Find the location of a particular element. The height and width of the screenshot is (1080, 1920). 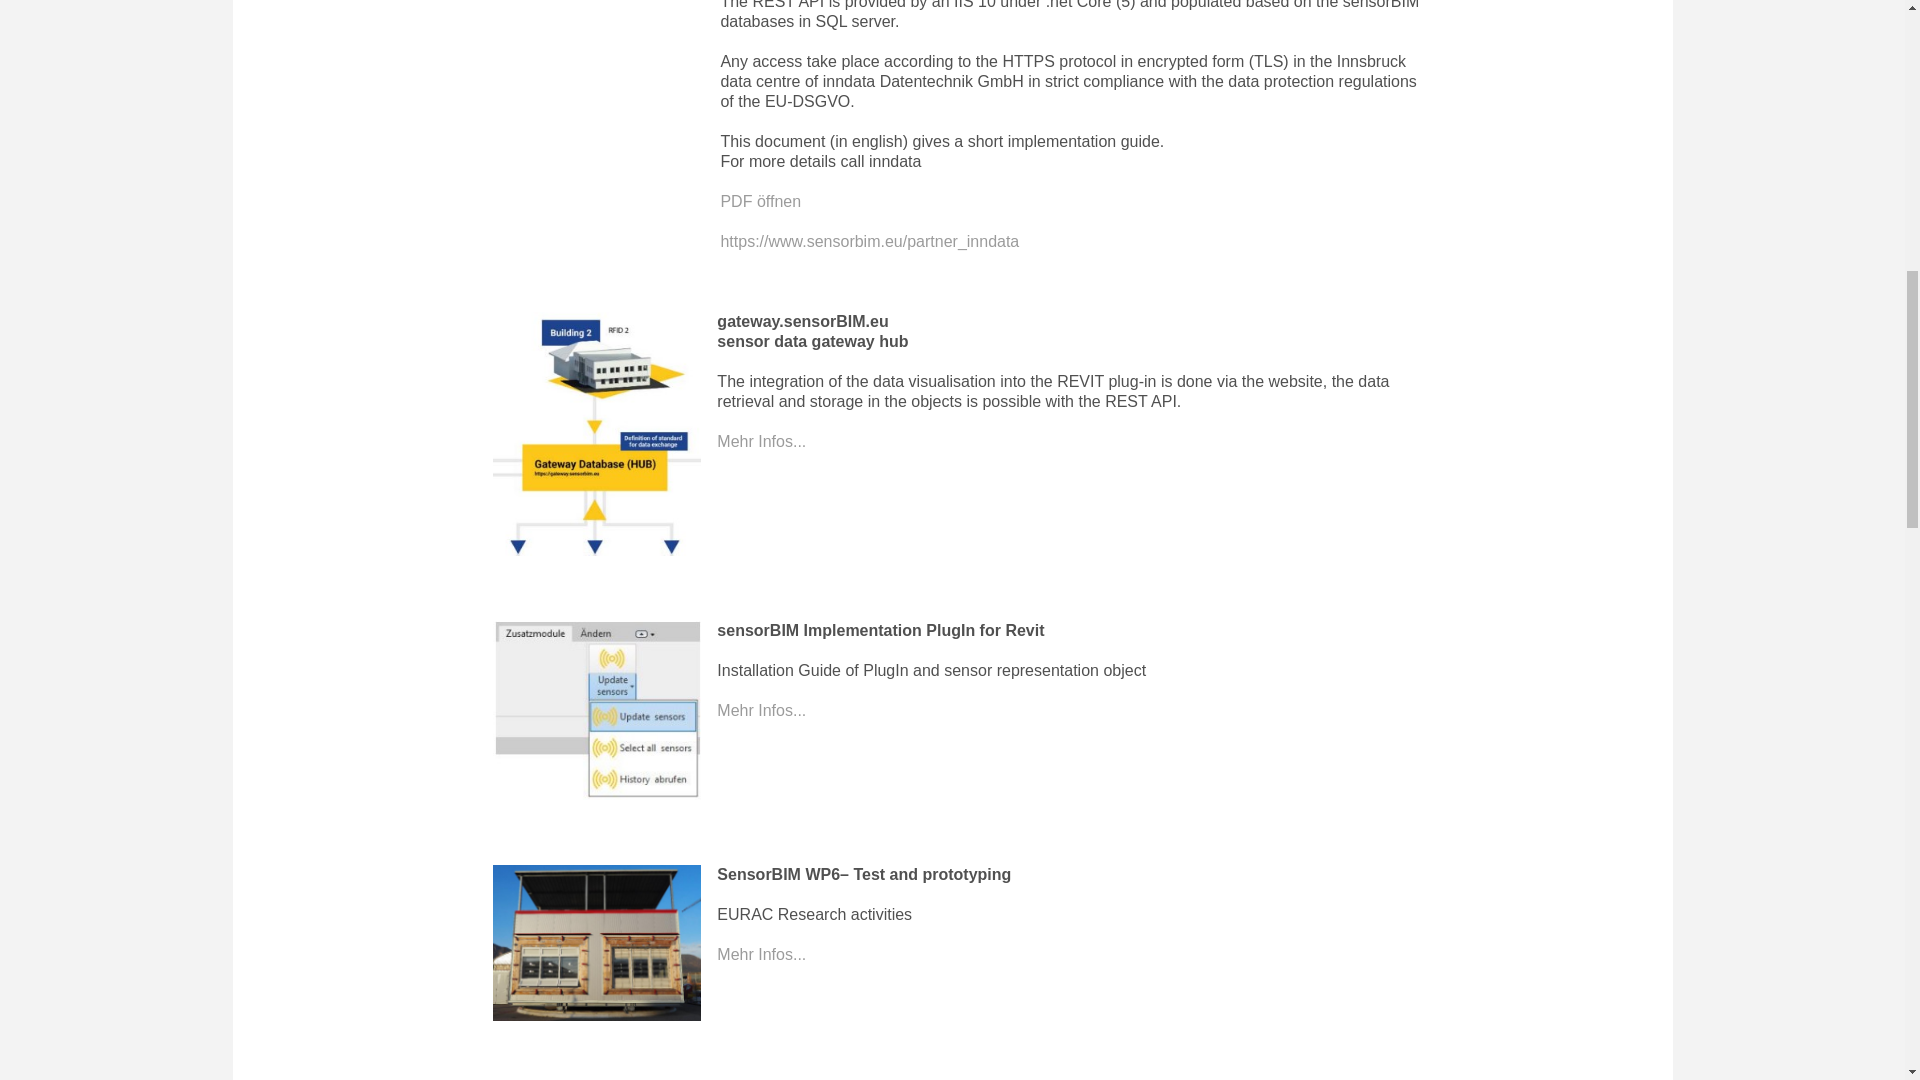

Mehr Infos... is located at coordinates (761, 442).